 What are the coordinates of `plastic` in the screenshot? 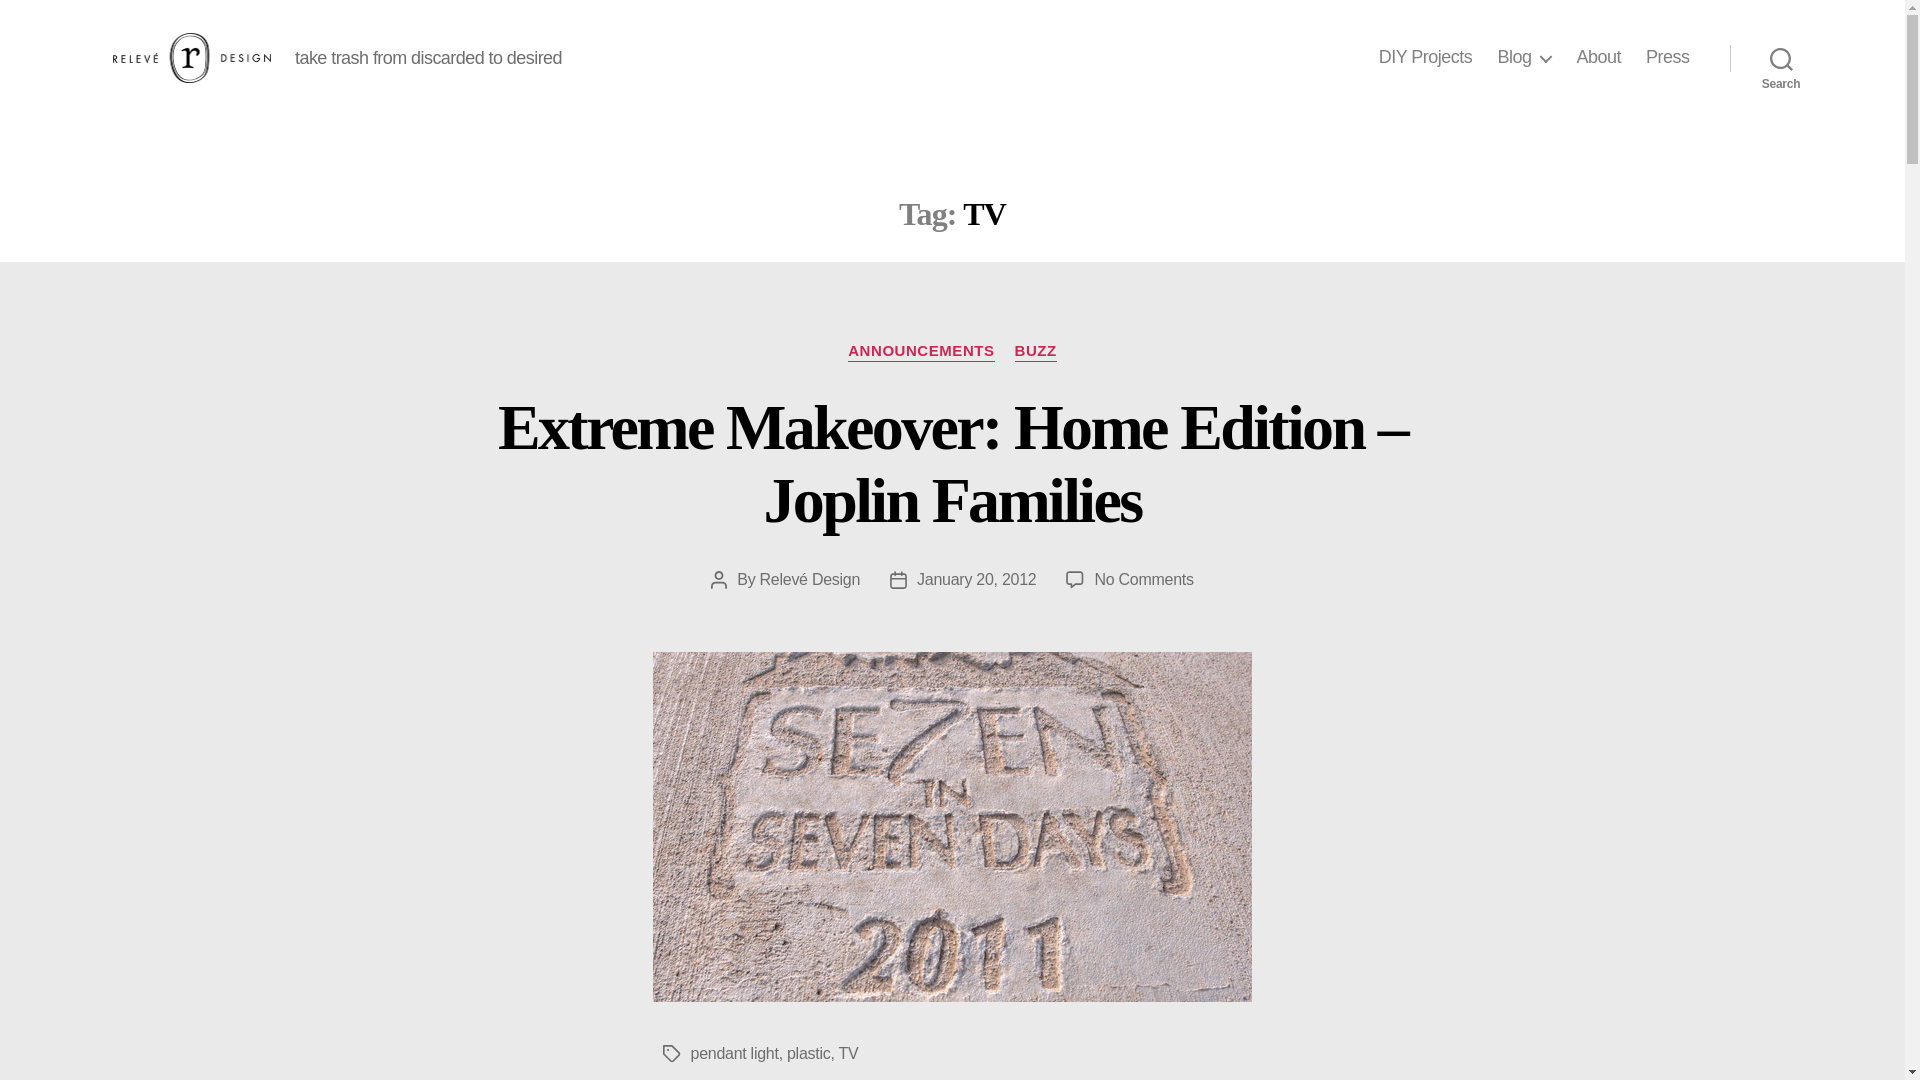 It's located at (808, 1053).